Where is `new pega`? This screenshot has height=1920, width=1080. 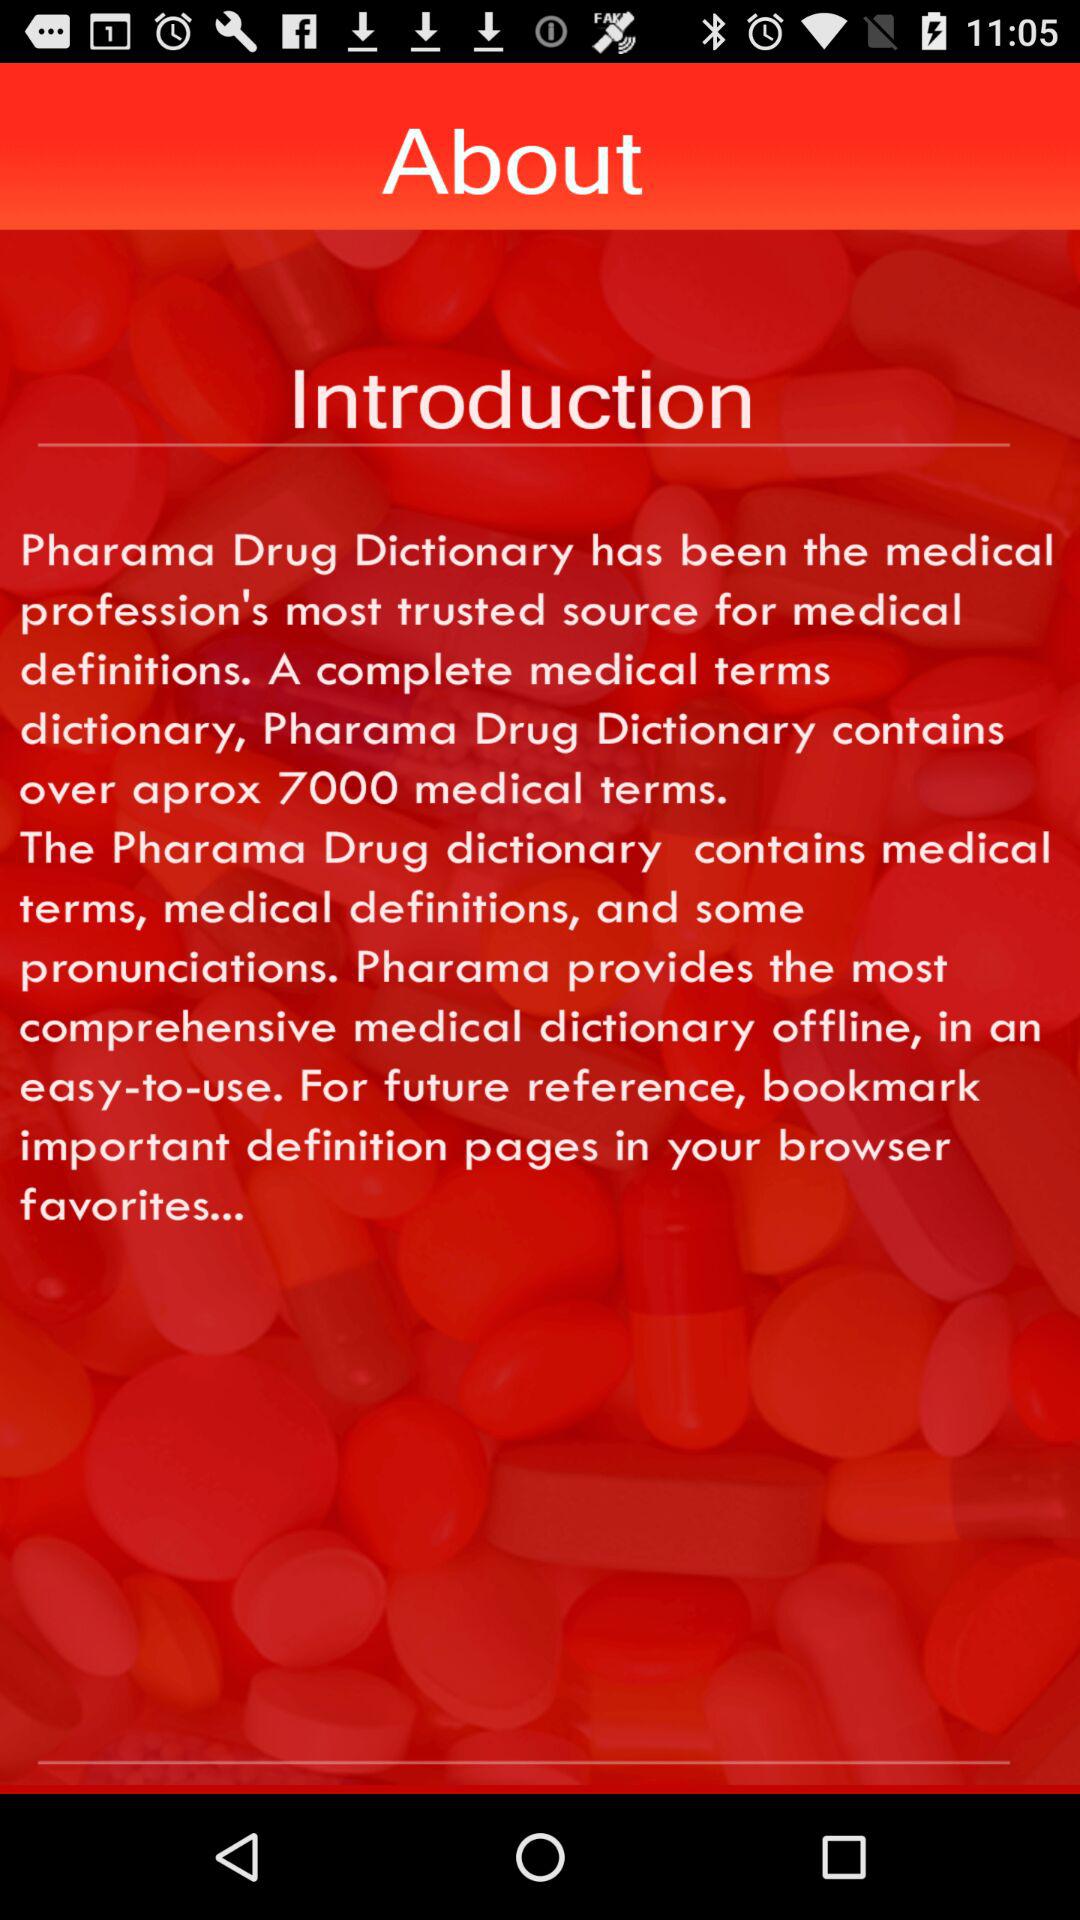 new pega is located at coordinates (540, 1728).